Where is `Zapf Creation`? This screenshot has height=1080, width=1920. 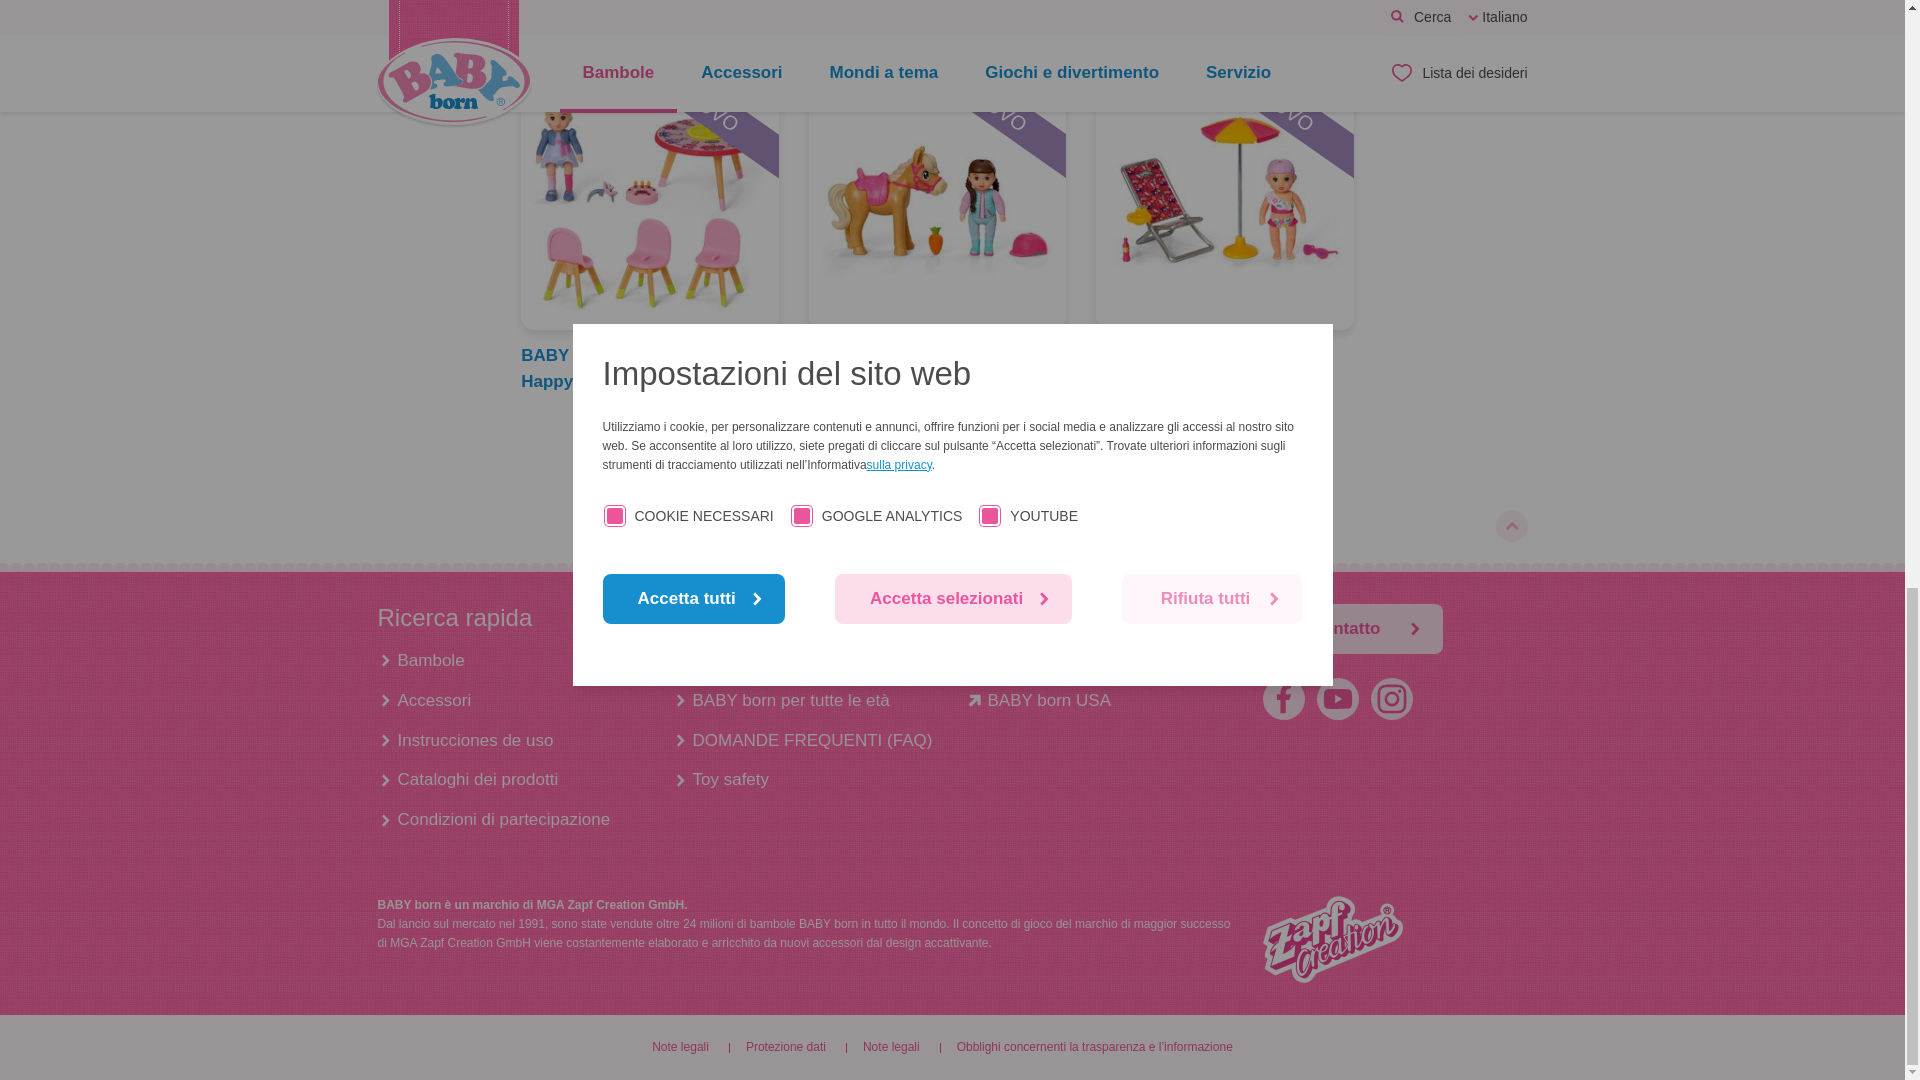
Zapf Creation is located at coordinates (1331, 939).